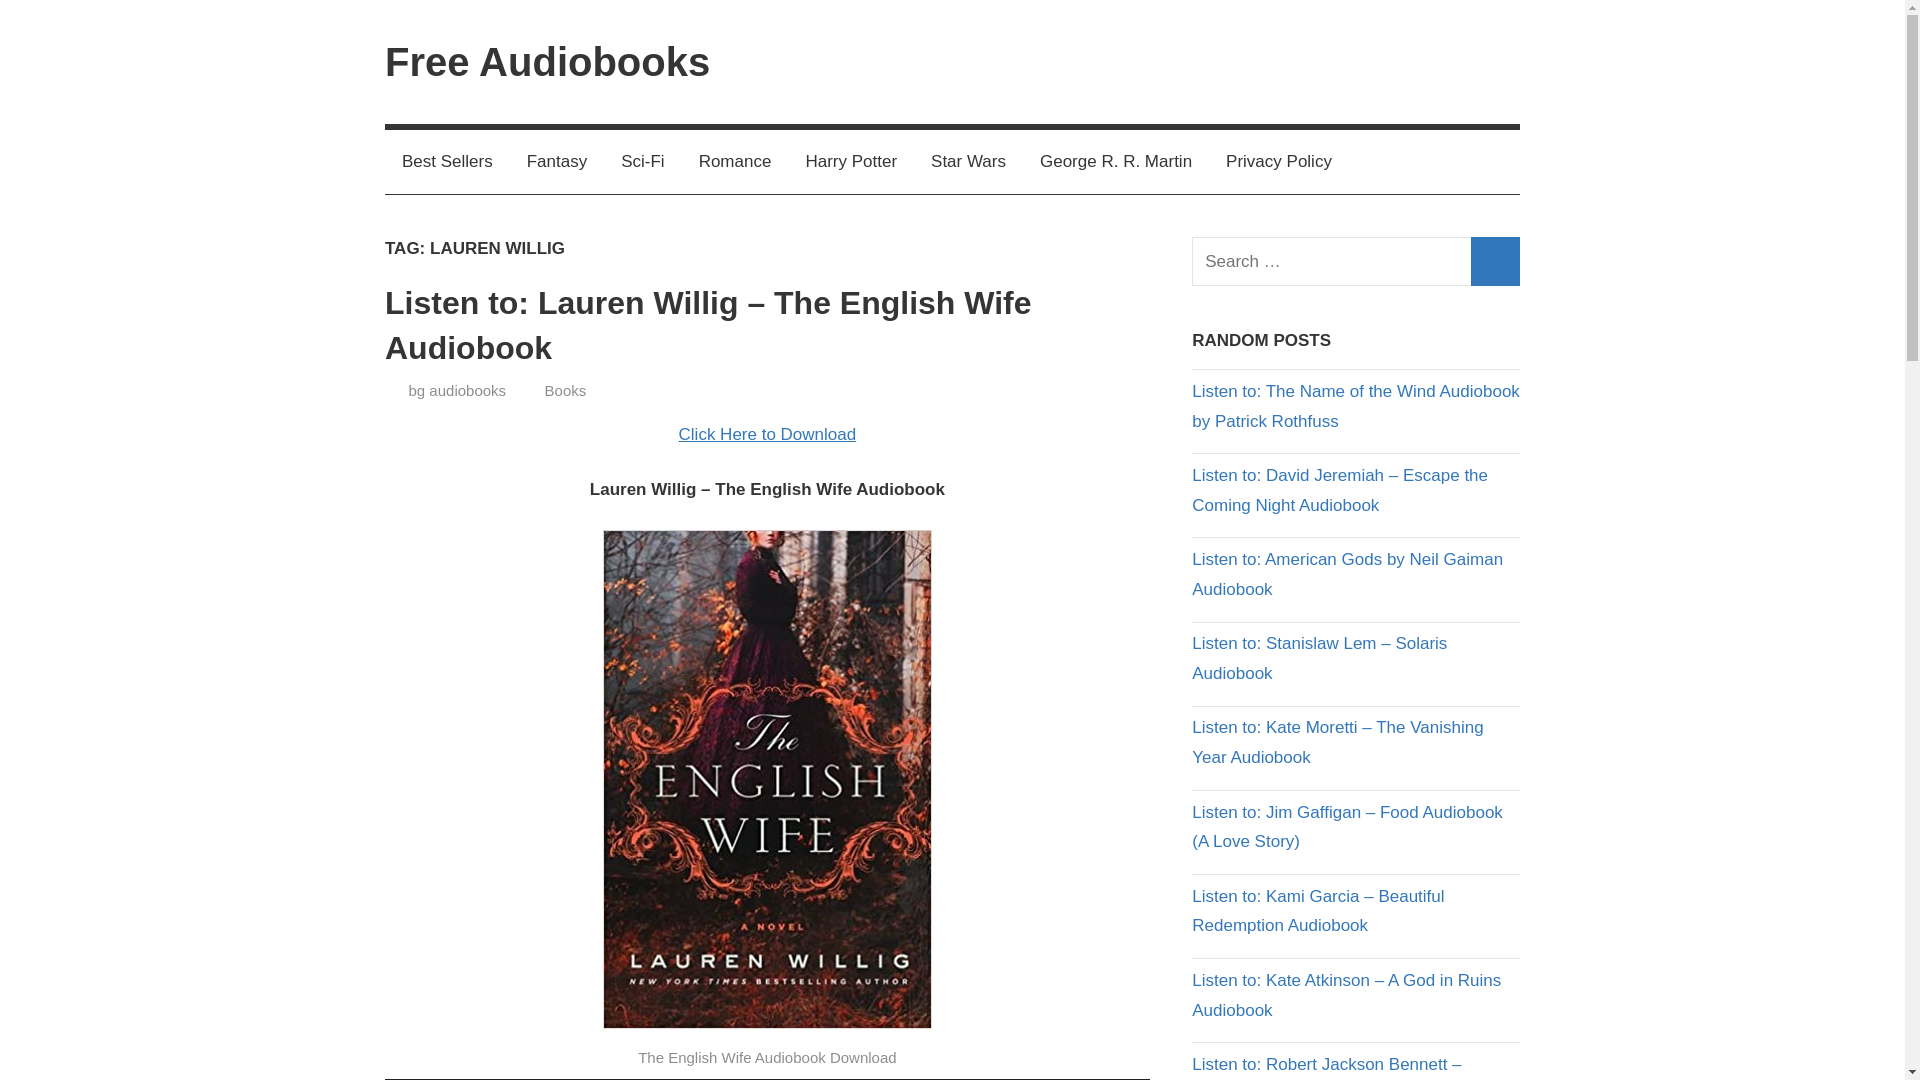 The width and height of the screenshot is (1920, 1080). What do you see at coordinates (1279, 162) in the screenshot?
I see `Privacy Policy` at bounding box center [1279, 162].